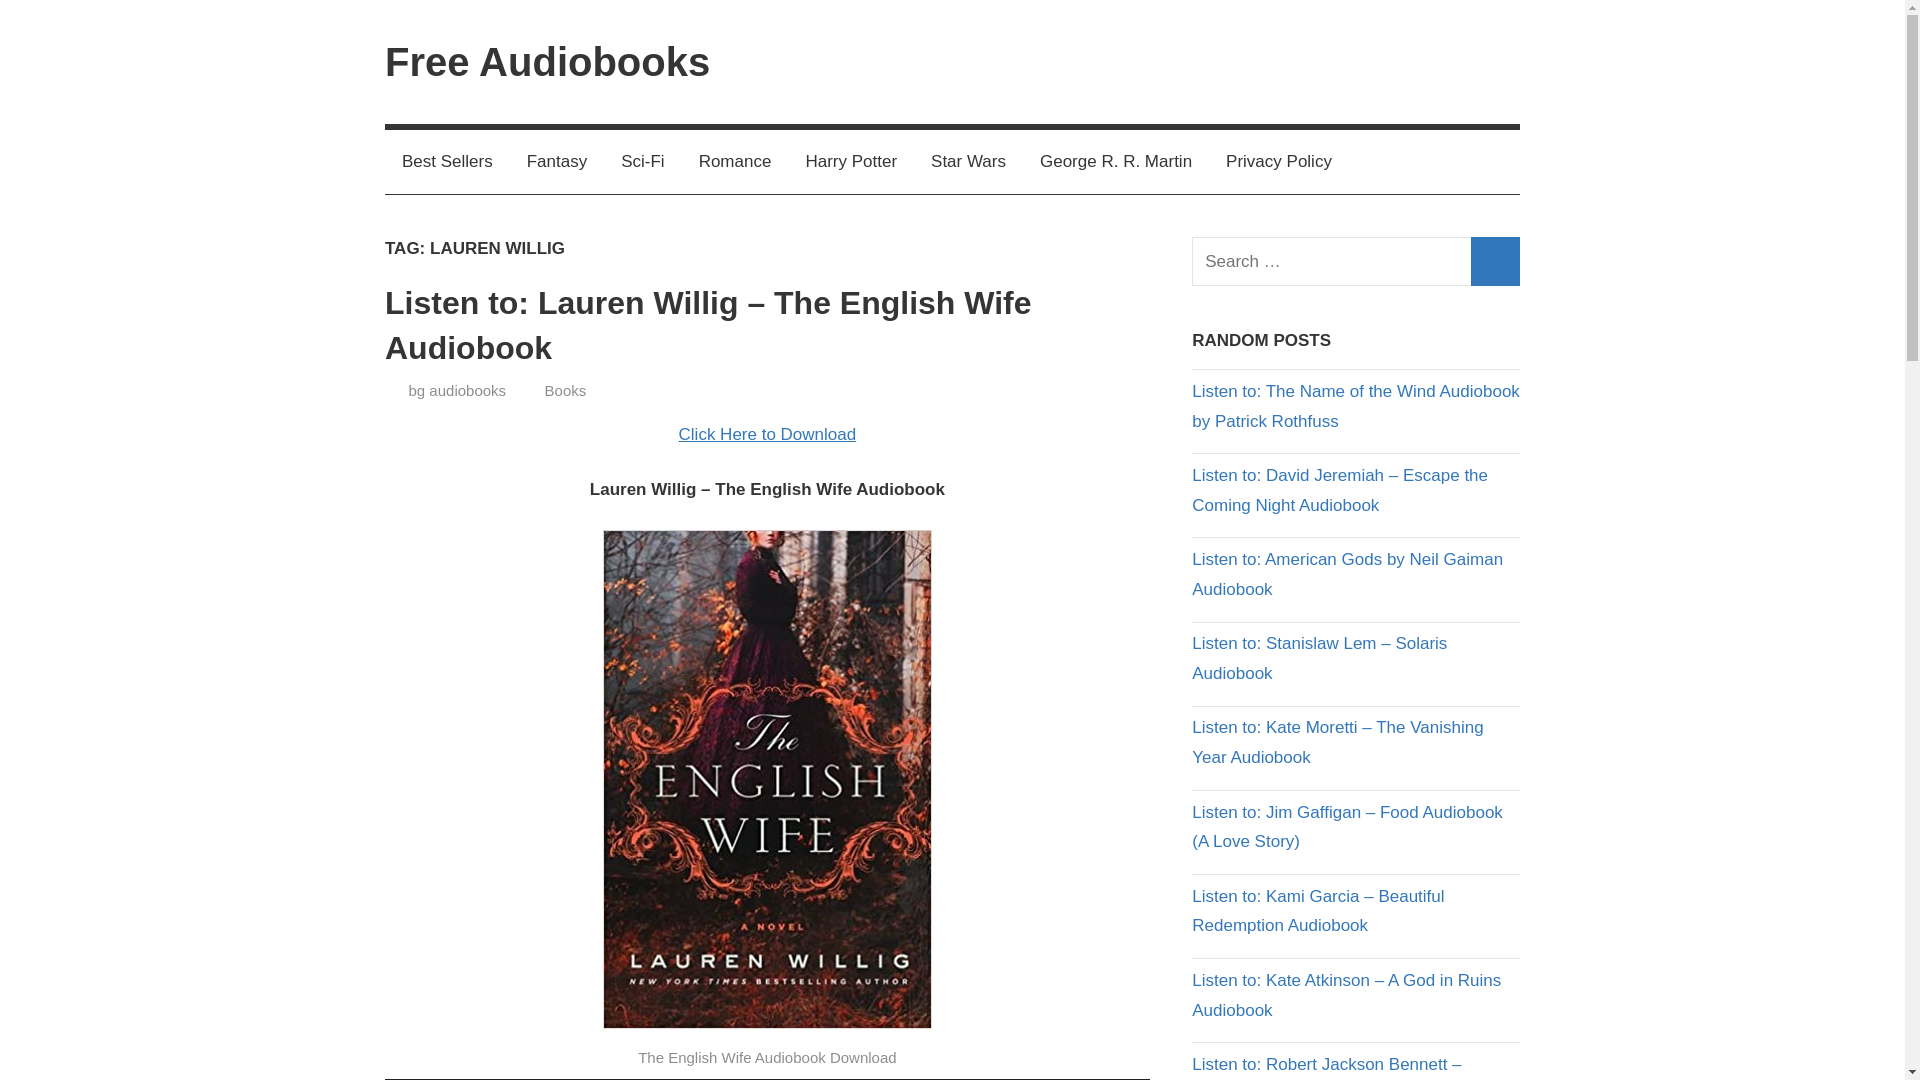 The width and height of the screenshot is (1920, 1080). What do you see at coordinates (1279, 162) in the screenshot?
I see `Privacy Policy` at bounding box center [1279, 162].